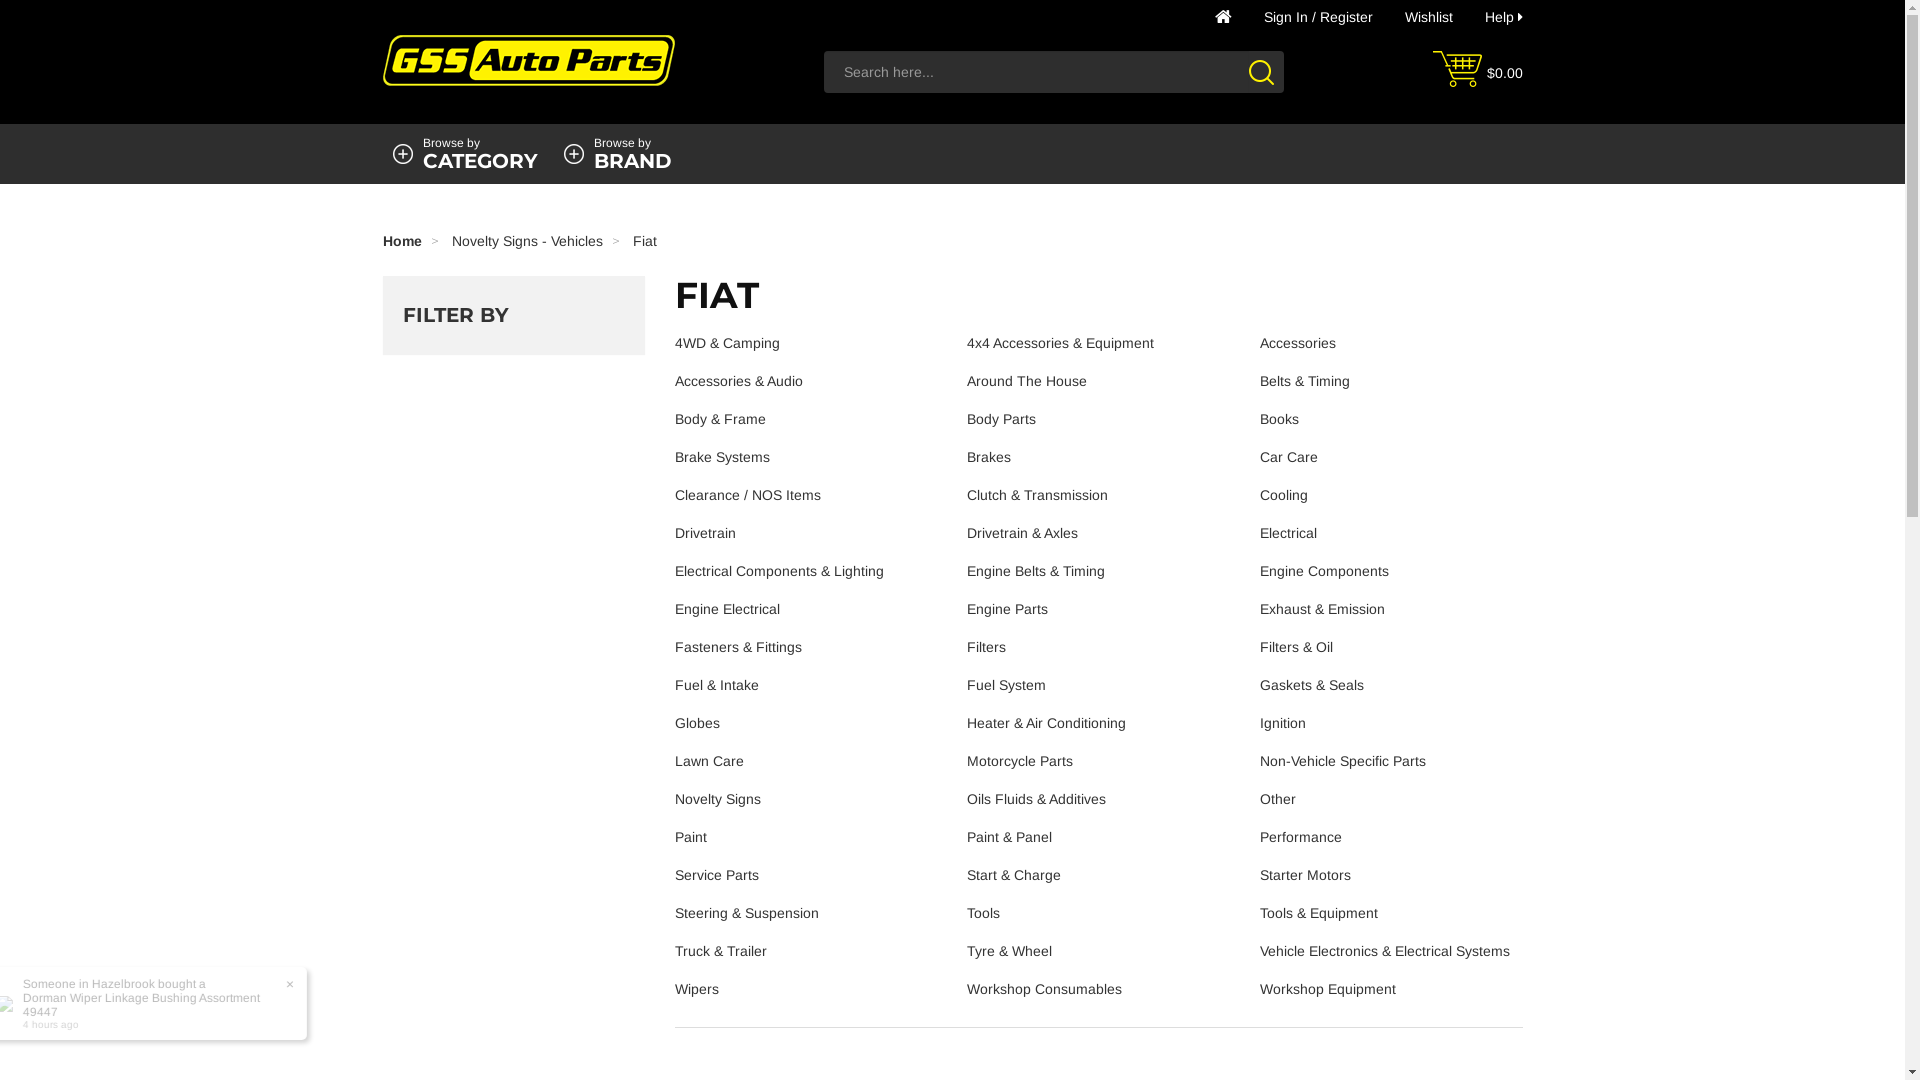 The height and width of the screenshot is (1080, 1920). What do you see at coordinates (644, 241) in the screenshot?
I see `Fiat` at bounding box center [644, 241].